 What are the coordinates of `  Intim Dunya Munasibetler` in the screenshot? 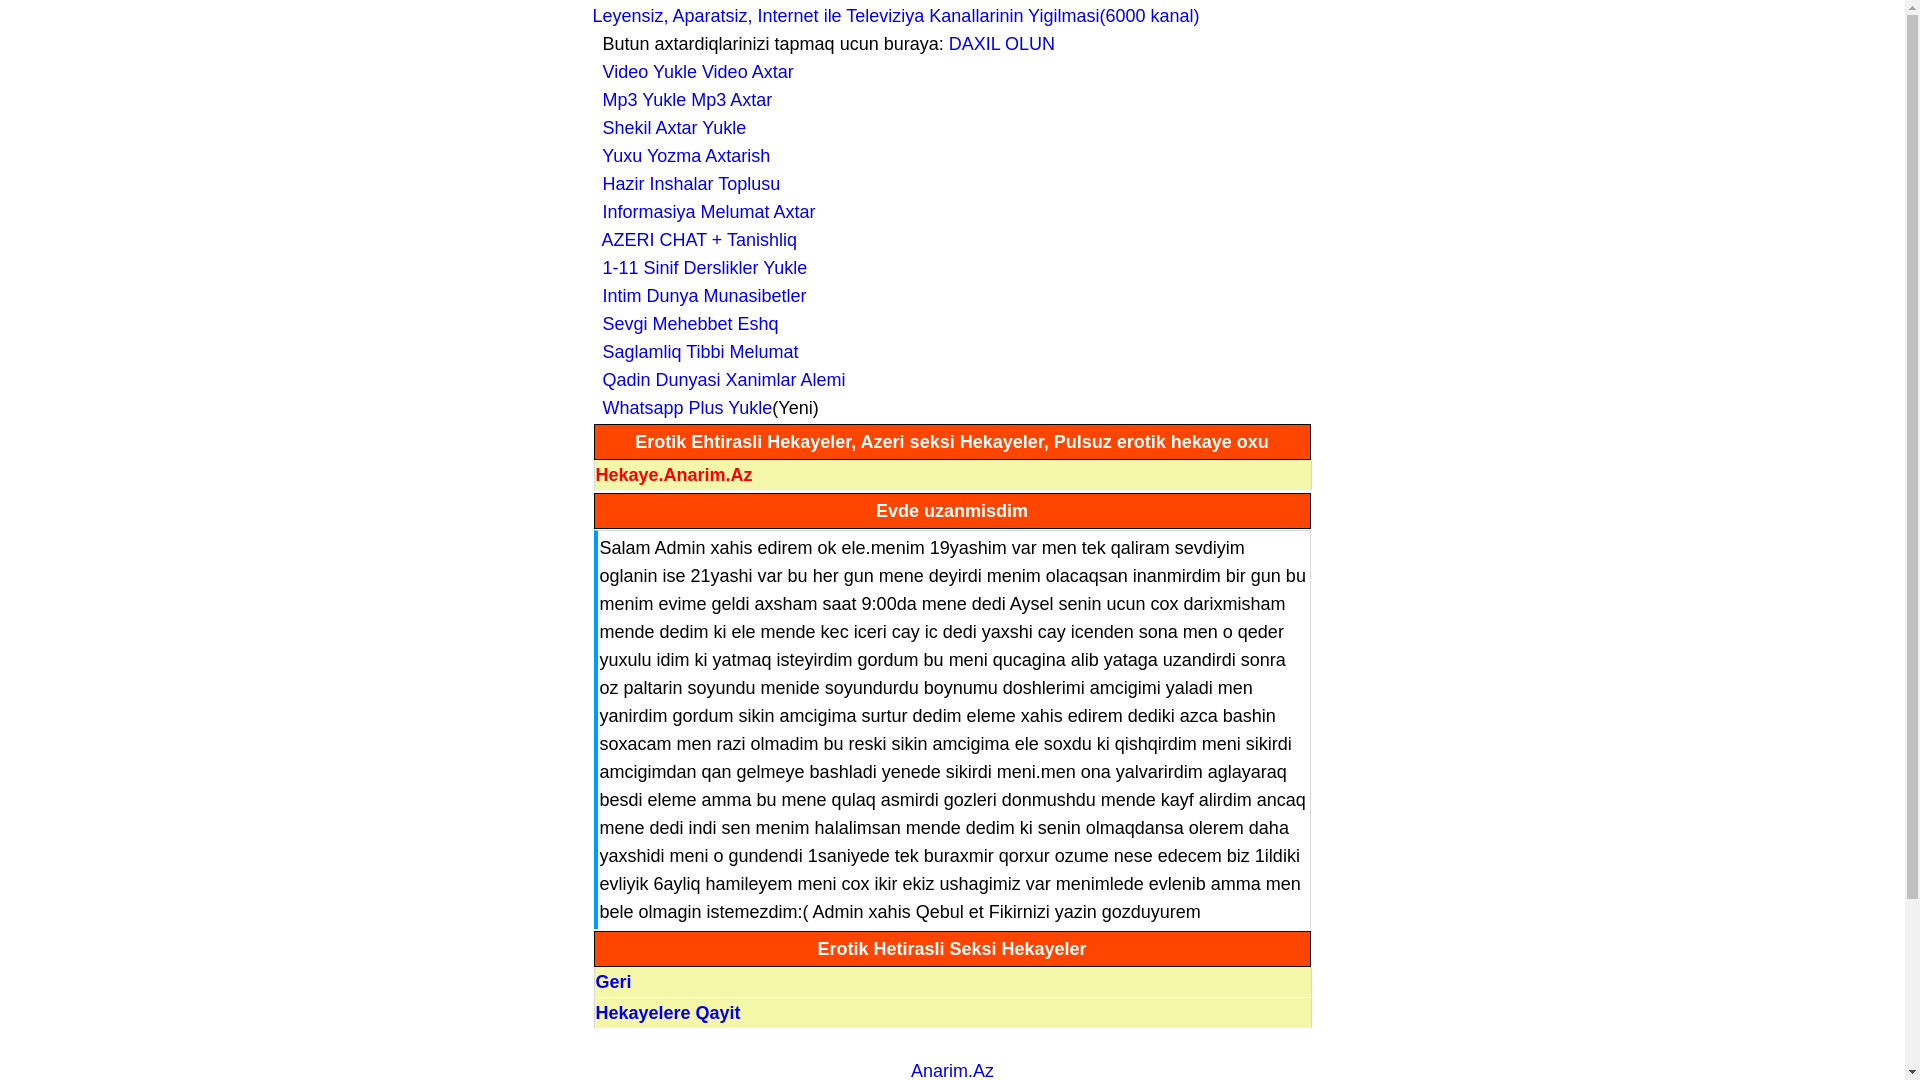 It's located at (699, 296).